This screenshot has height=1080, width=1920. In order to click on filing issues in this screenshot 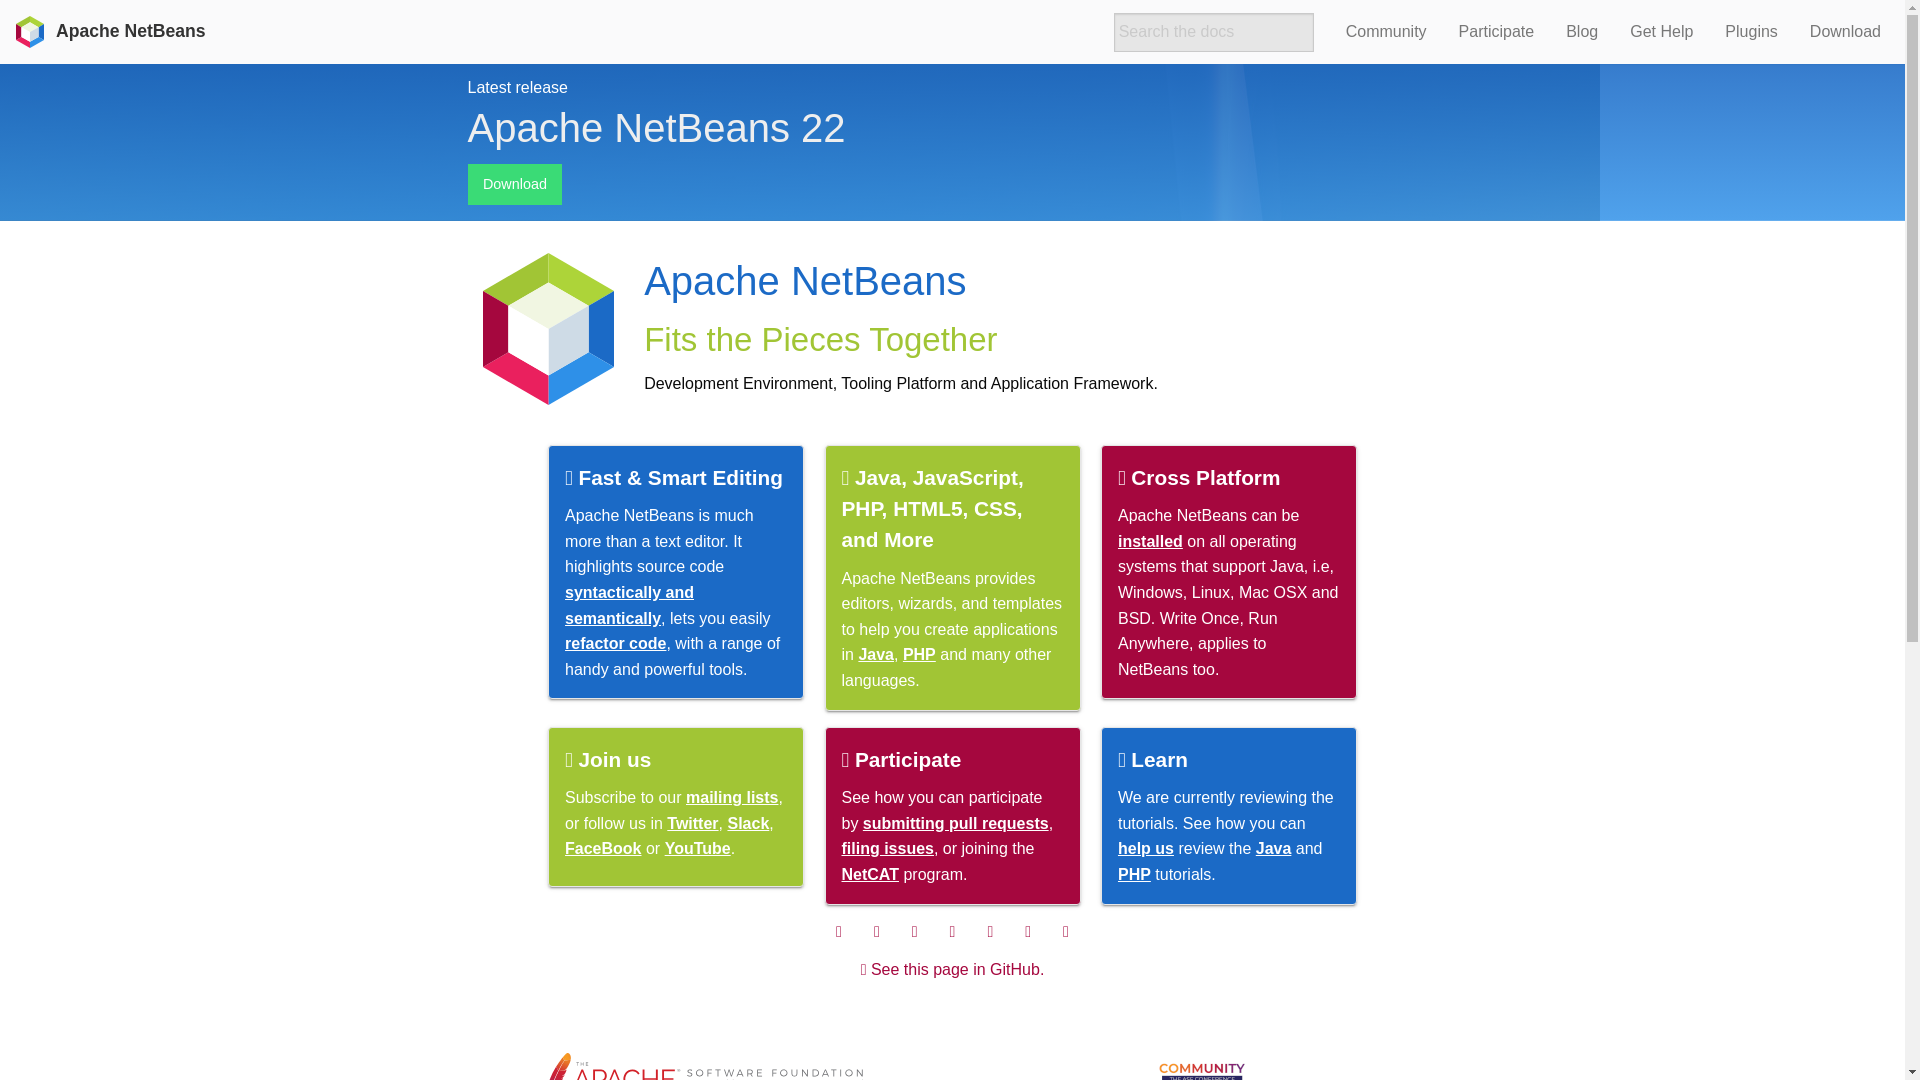, I will do `click(888, 848)`.